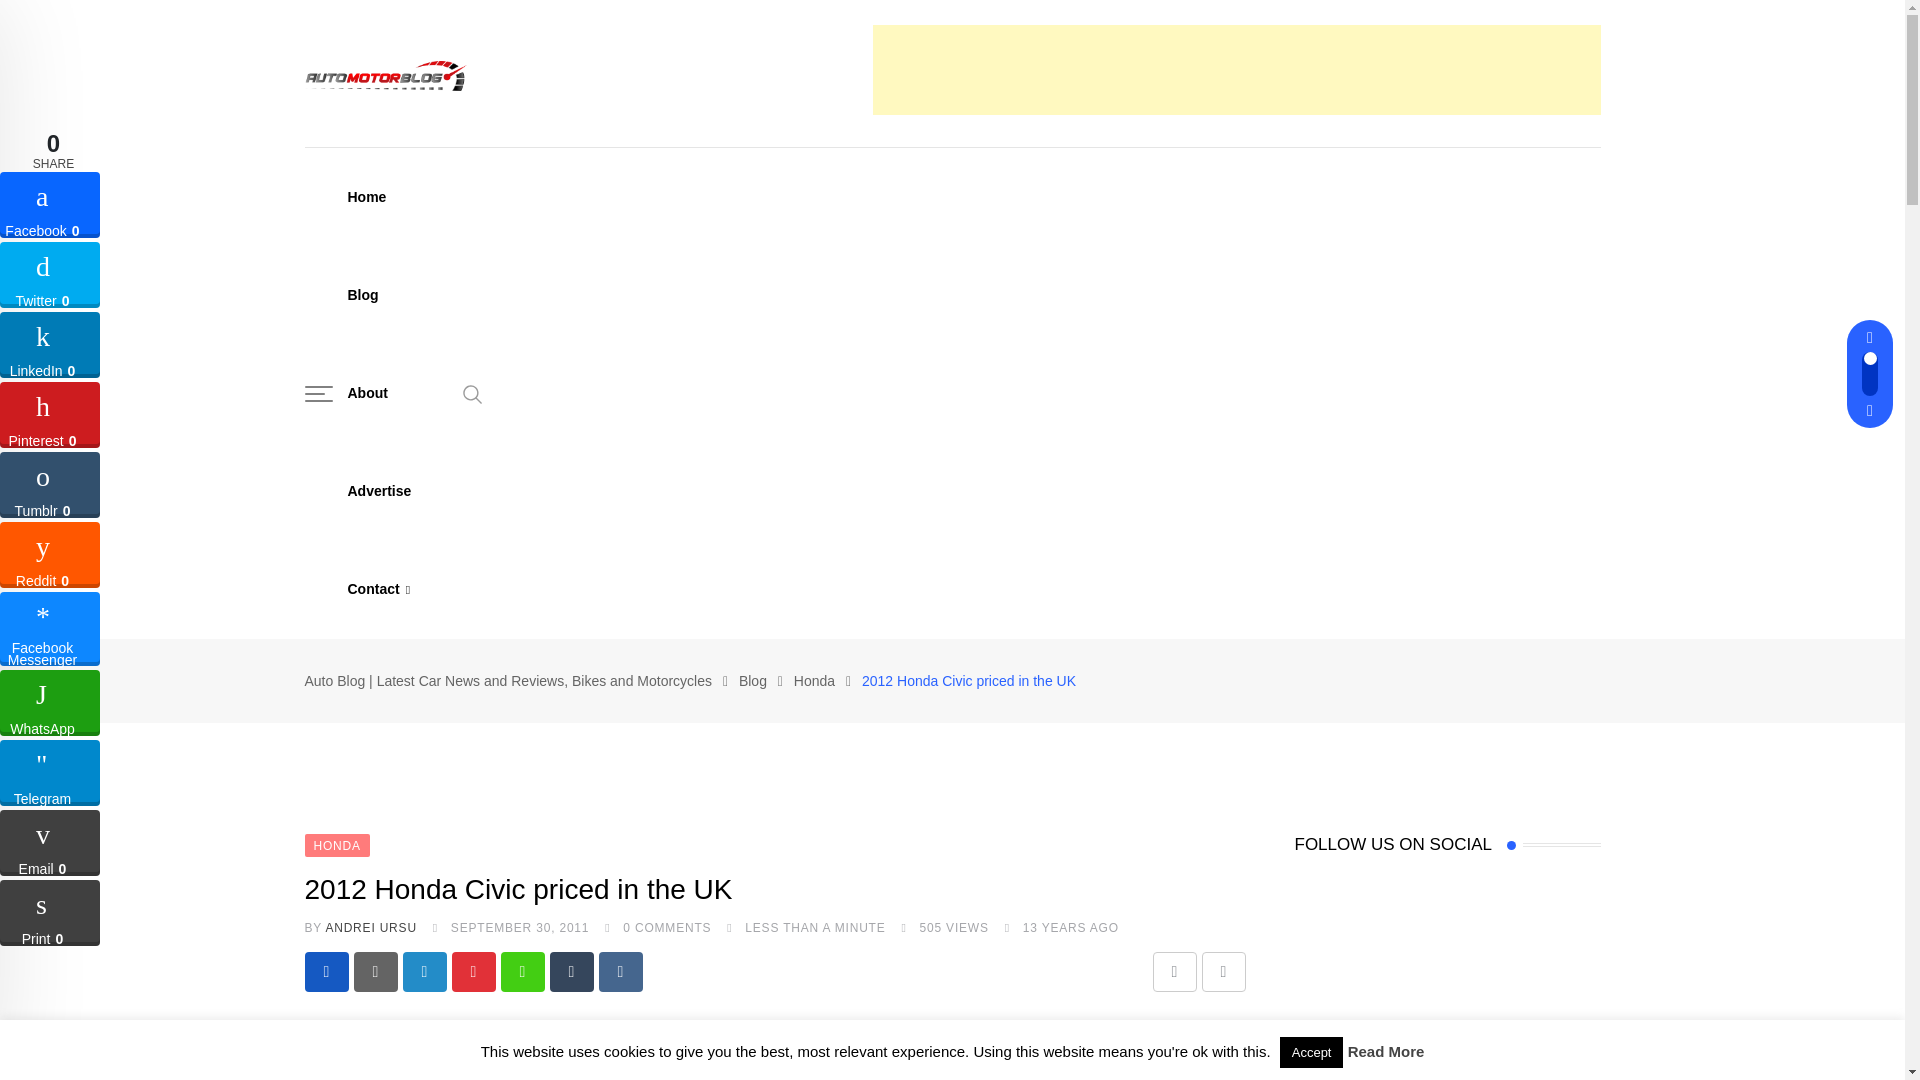 The width and height of the screenshot is (1920, 1080). I want to click on Blog, so click(362, 295).